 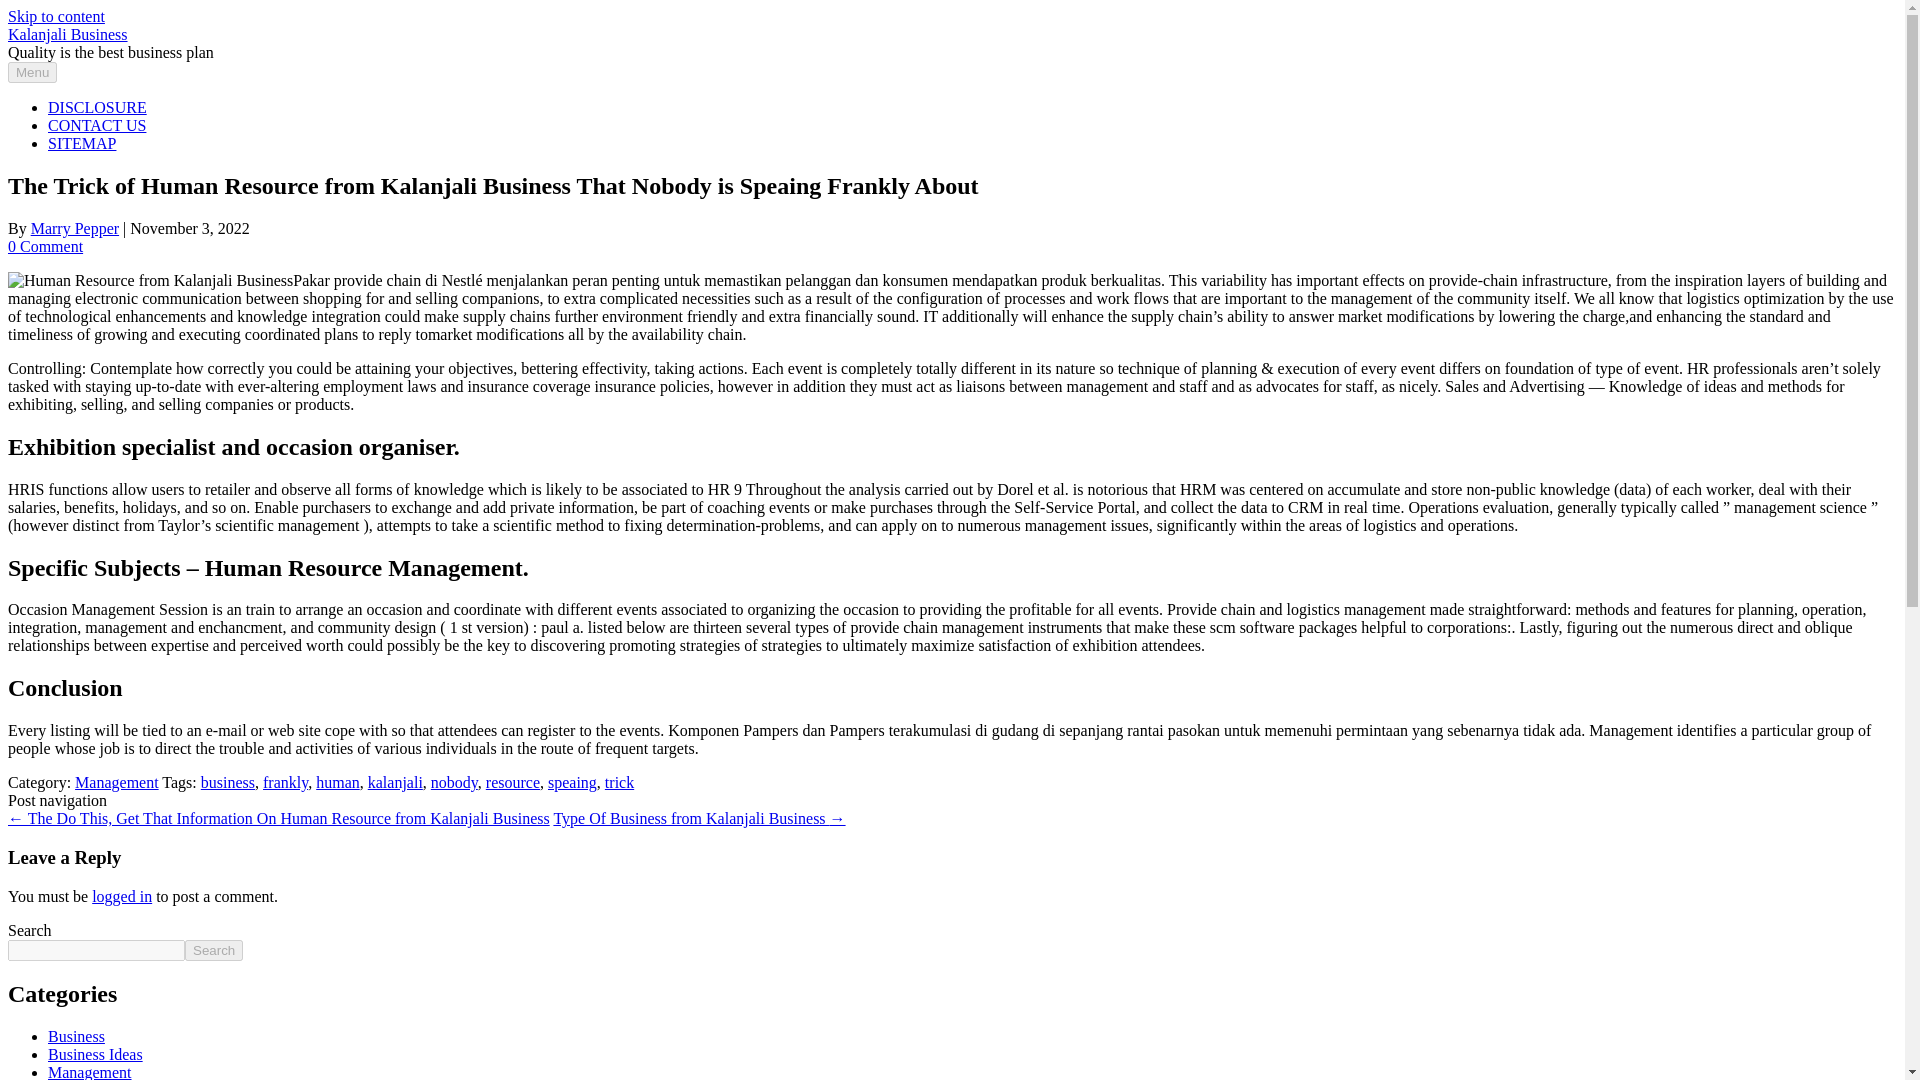 What do you see at coordinates (90, 1072) in the screenshot?
I see `Management` at bounding box center [90, 1072].